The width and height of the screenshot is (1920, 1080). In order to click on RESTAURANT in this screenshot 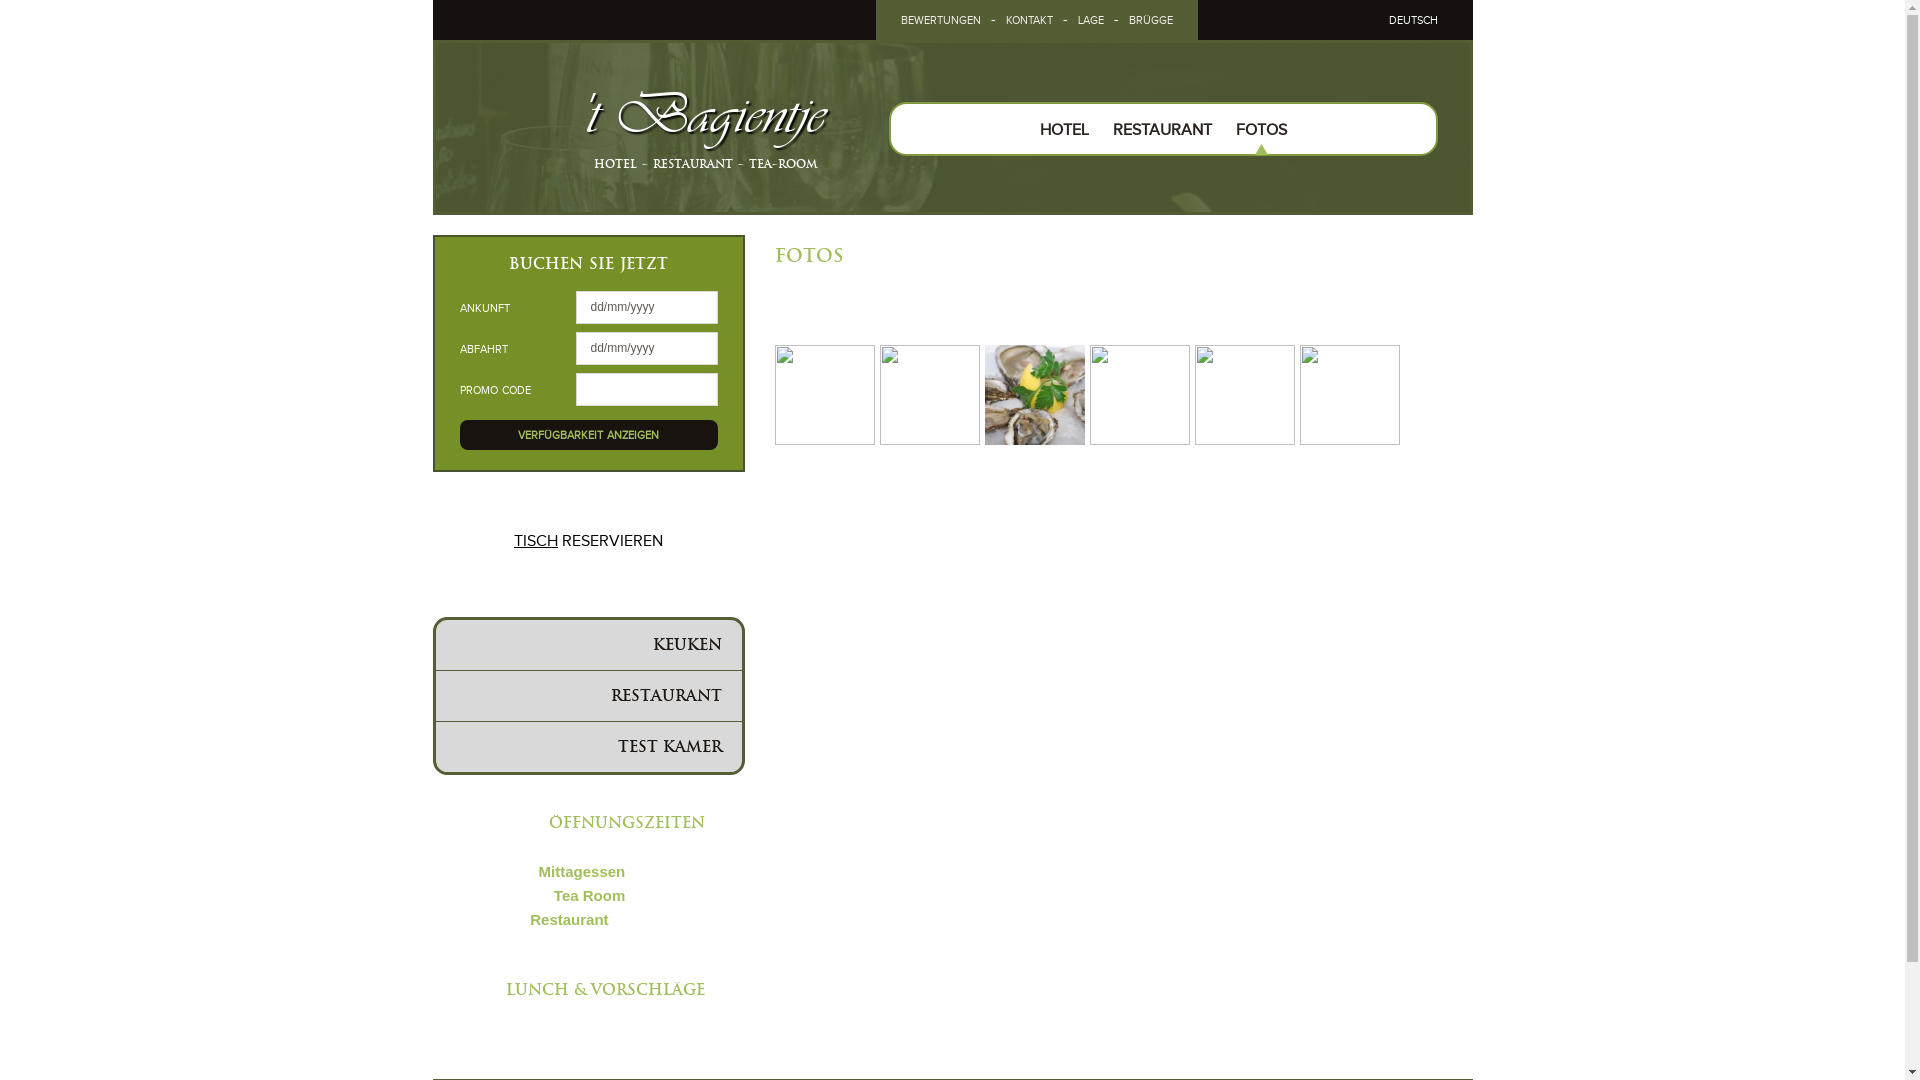, I will do `click(1162, 130)`.